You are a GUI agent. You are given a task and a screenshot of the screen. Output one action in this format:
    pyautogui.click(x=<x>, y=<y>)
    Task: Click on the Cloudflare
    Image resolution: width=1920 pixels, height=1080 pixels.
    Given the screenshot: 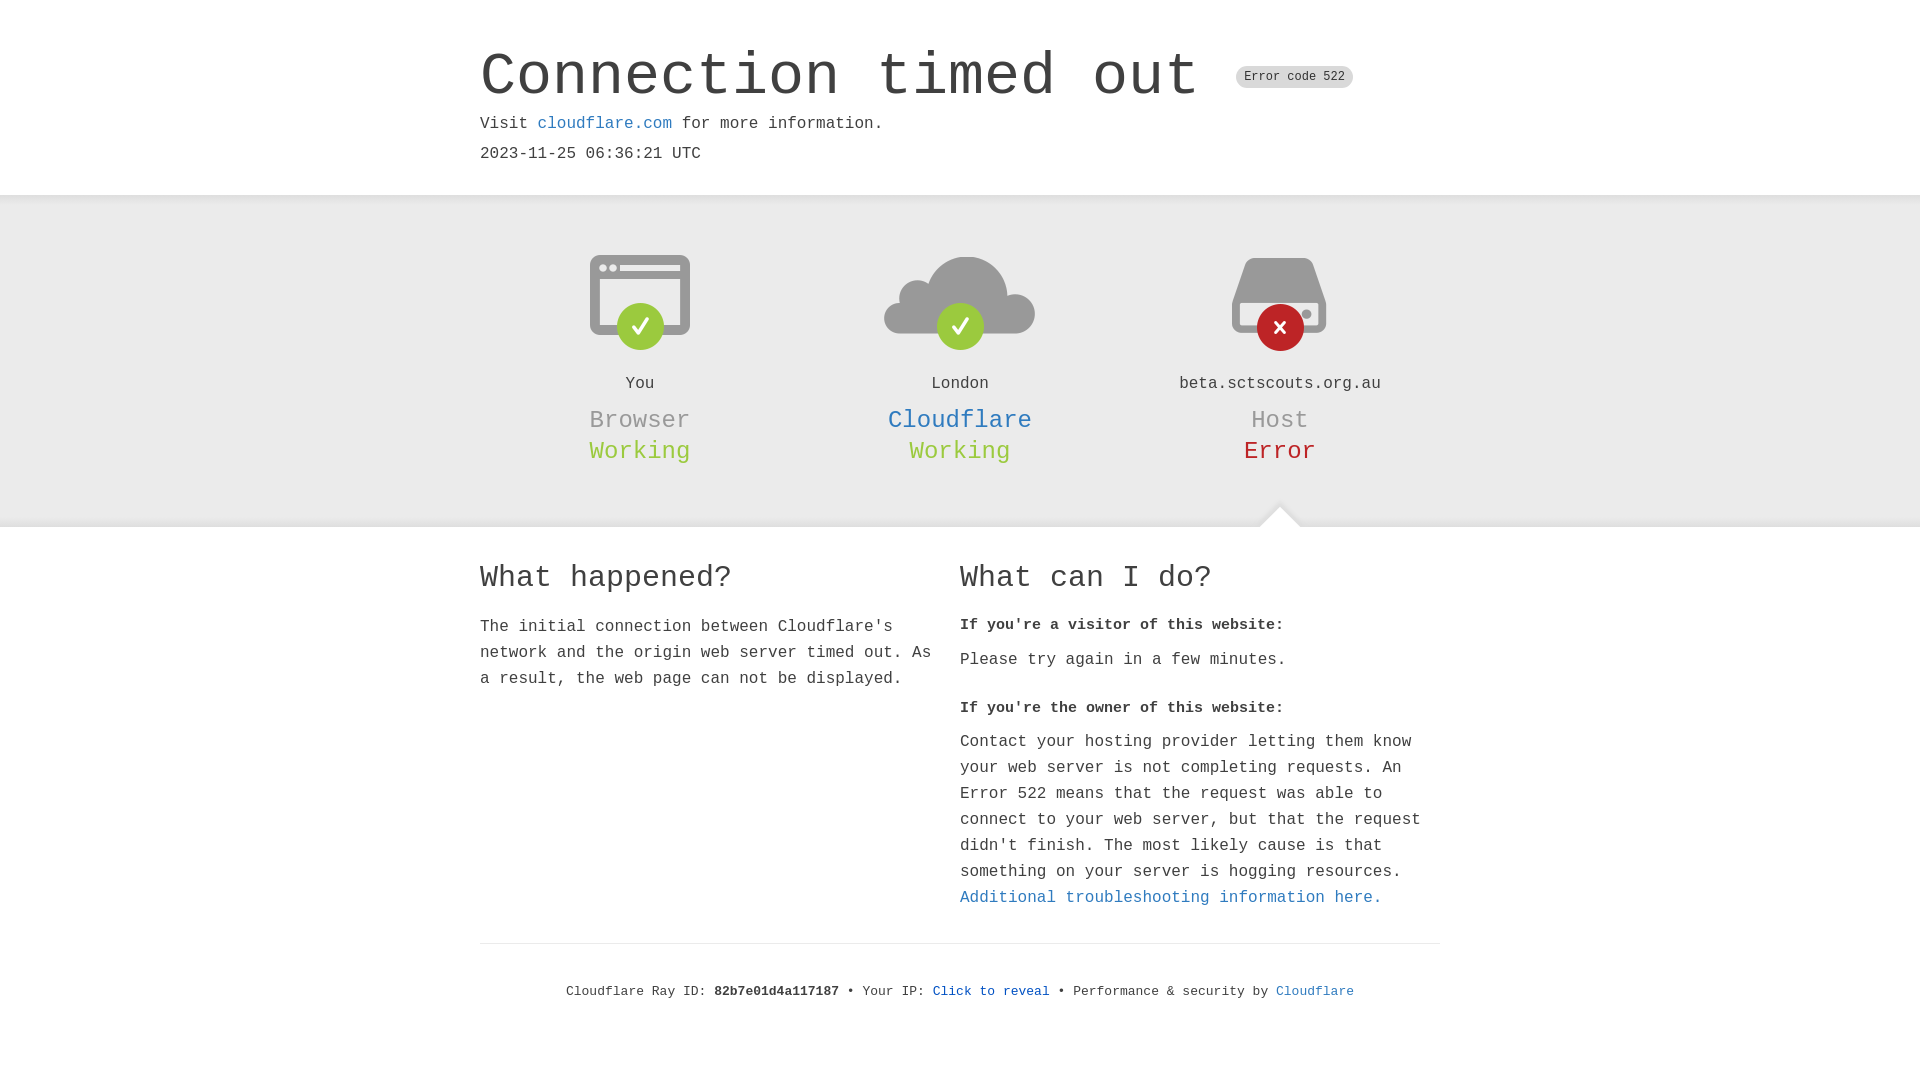 What is the action you would take?
    pyautogui.click(x=960, y=420)
    